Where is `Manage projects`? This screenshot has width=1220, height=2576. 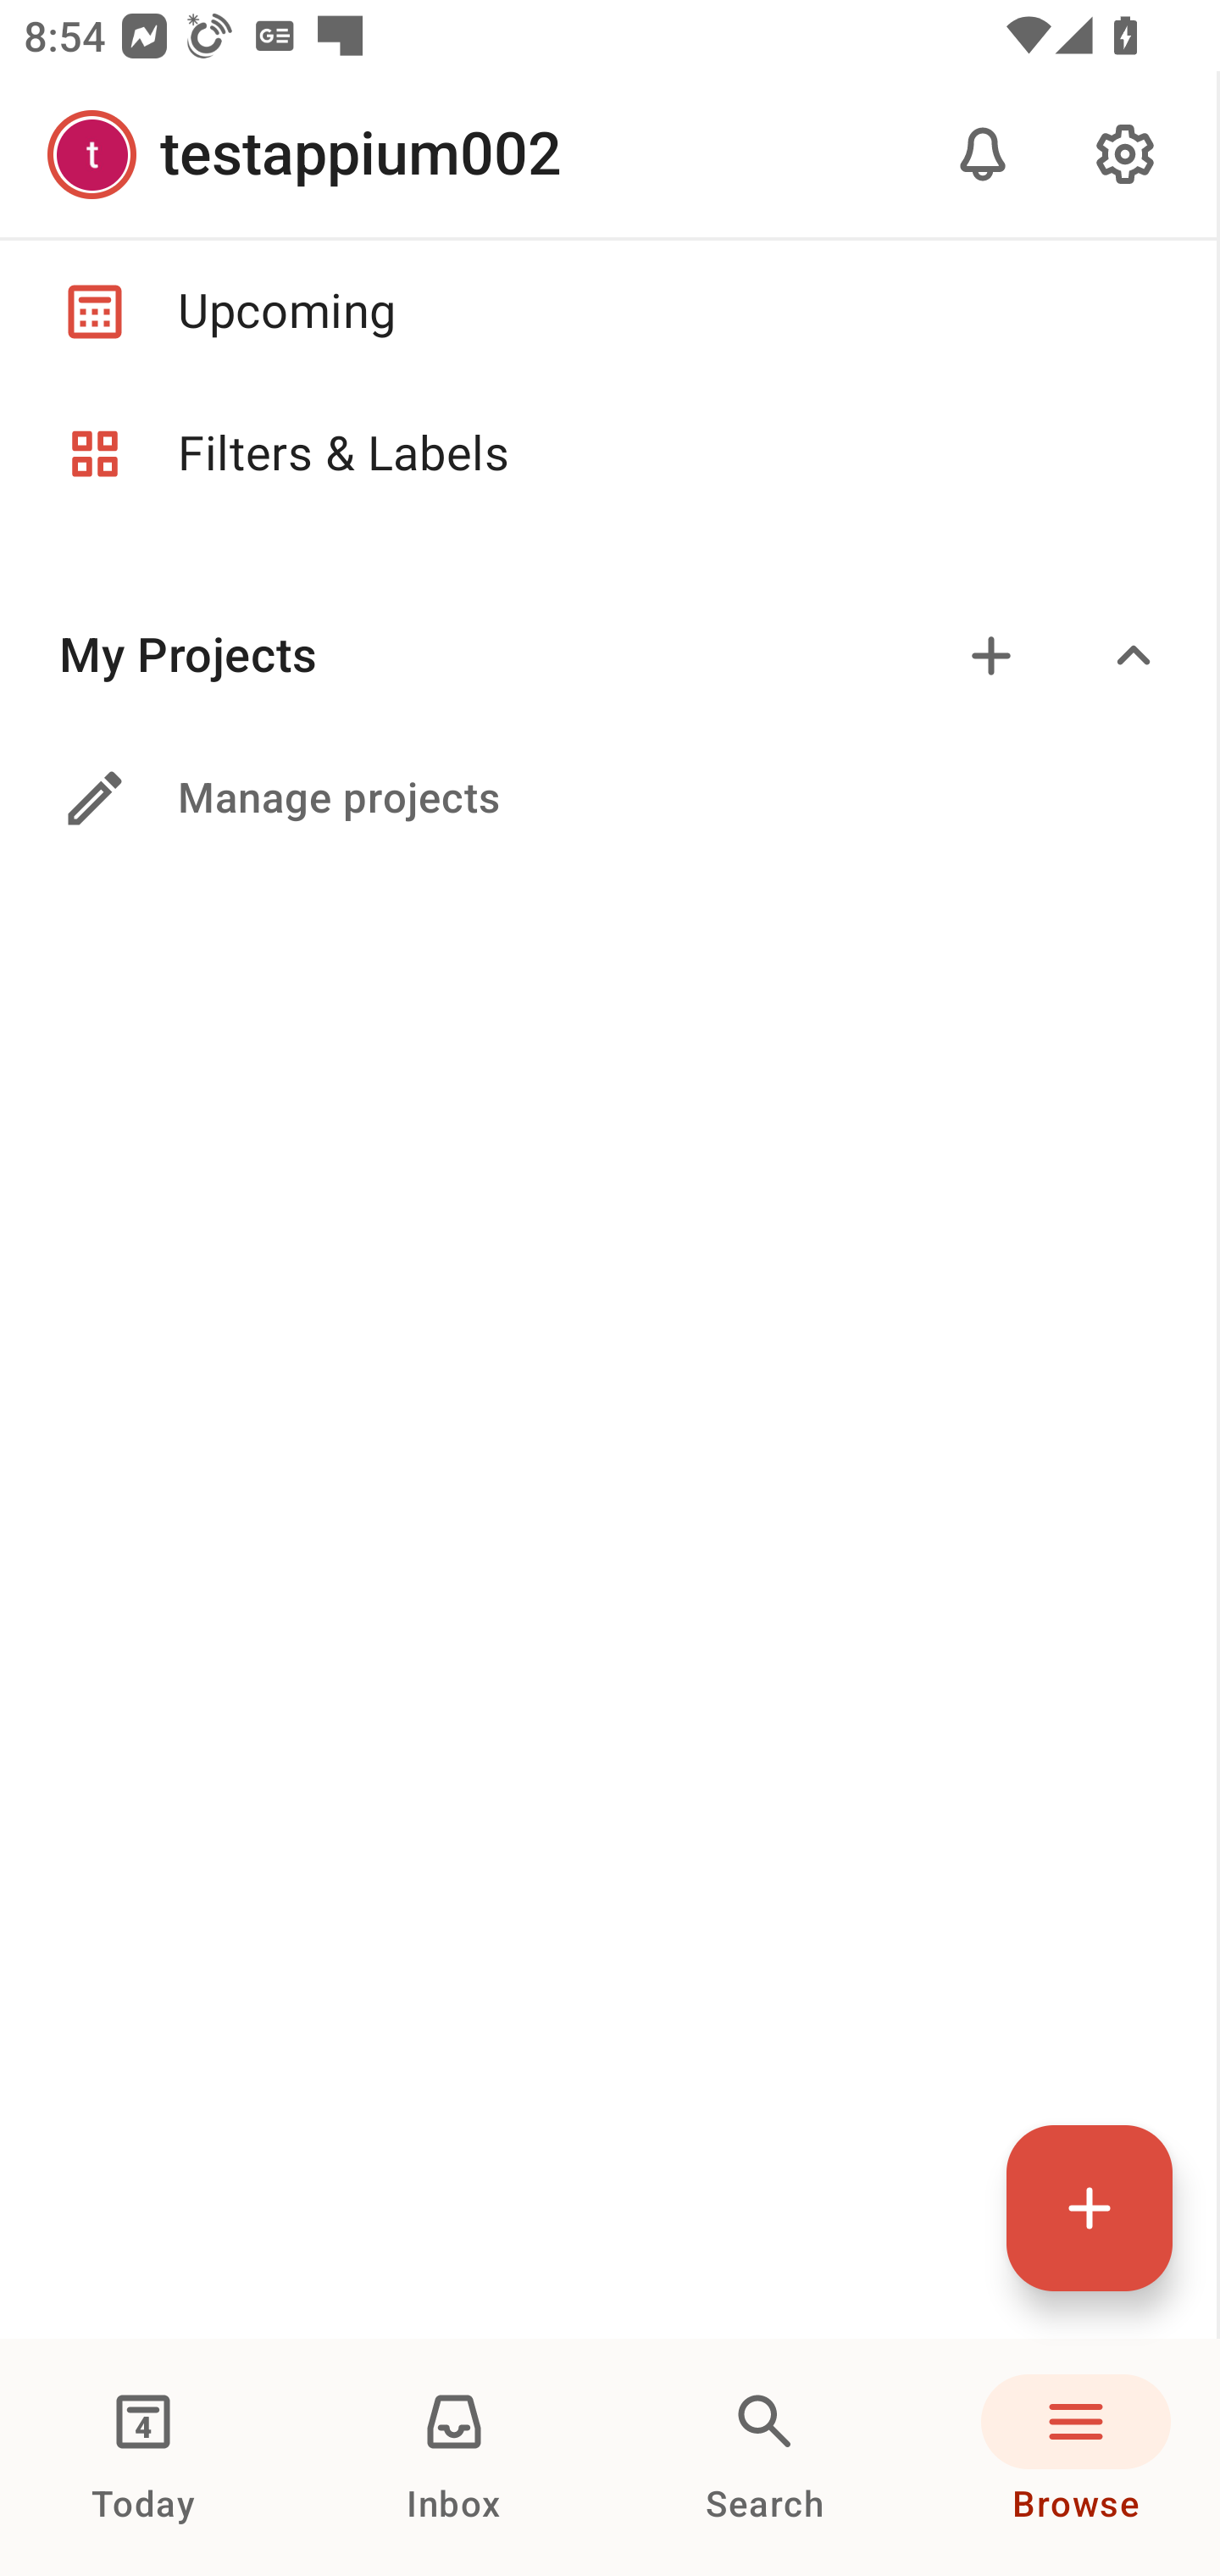 Manage projects is located at coordinates (608, 798).